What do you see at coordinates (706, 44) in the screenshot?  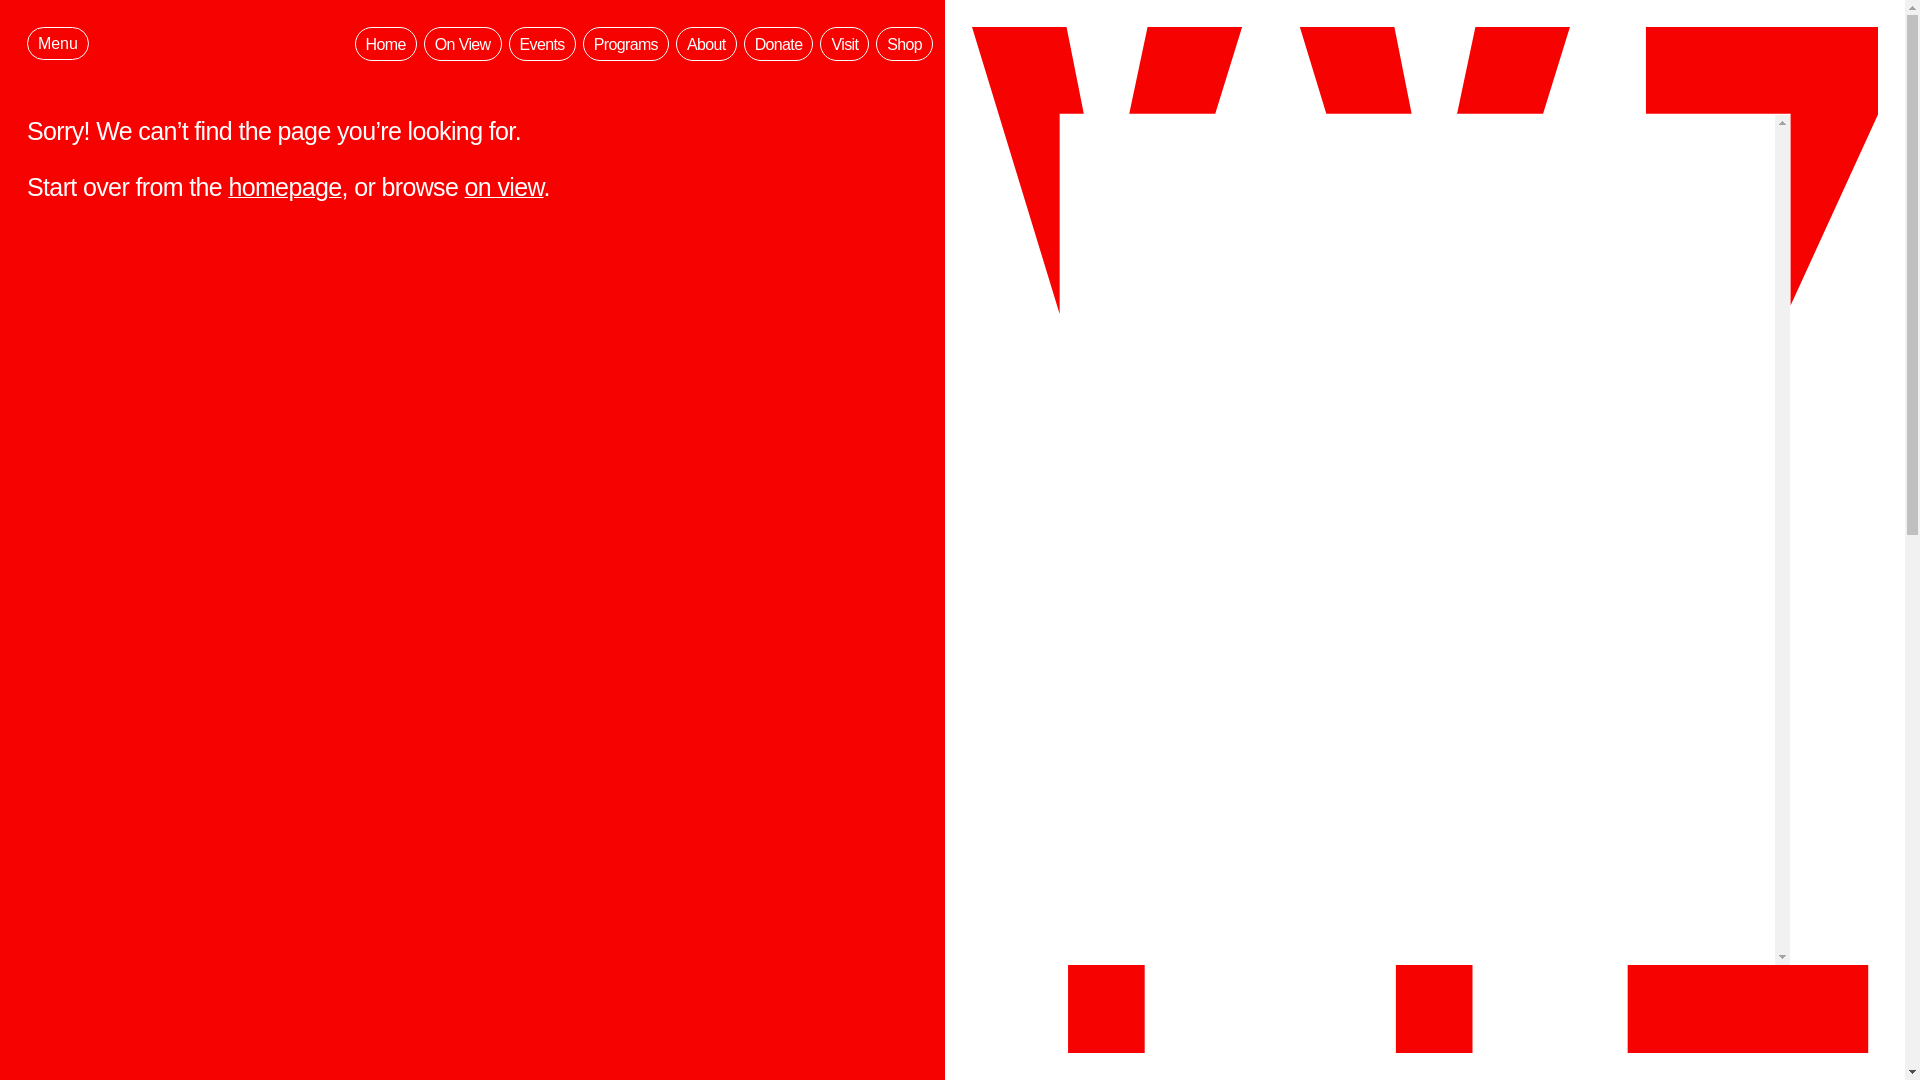 I see `About` at bounding box center [706, 44].